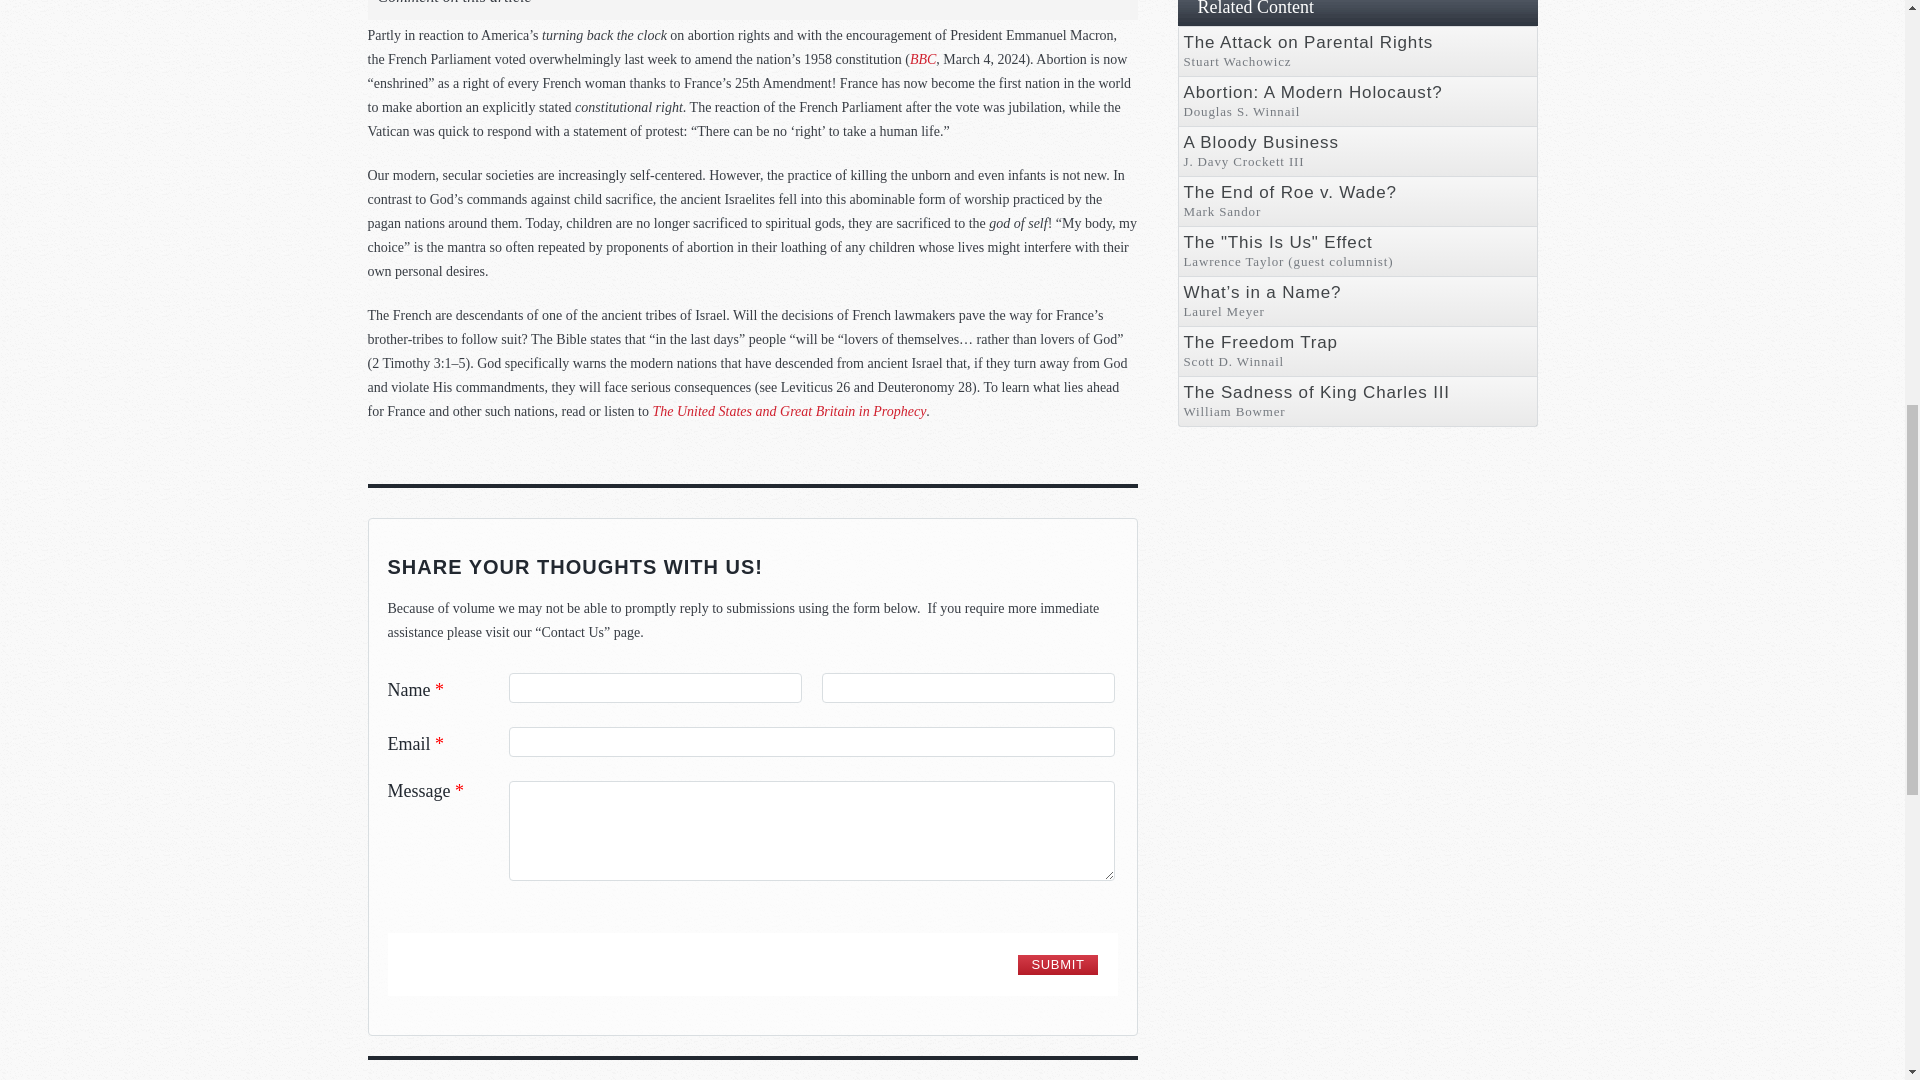  I want to click on Comment on this article, so click(454, 4).